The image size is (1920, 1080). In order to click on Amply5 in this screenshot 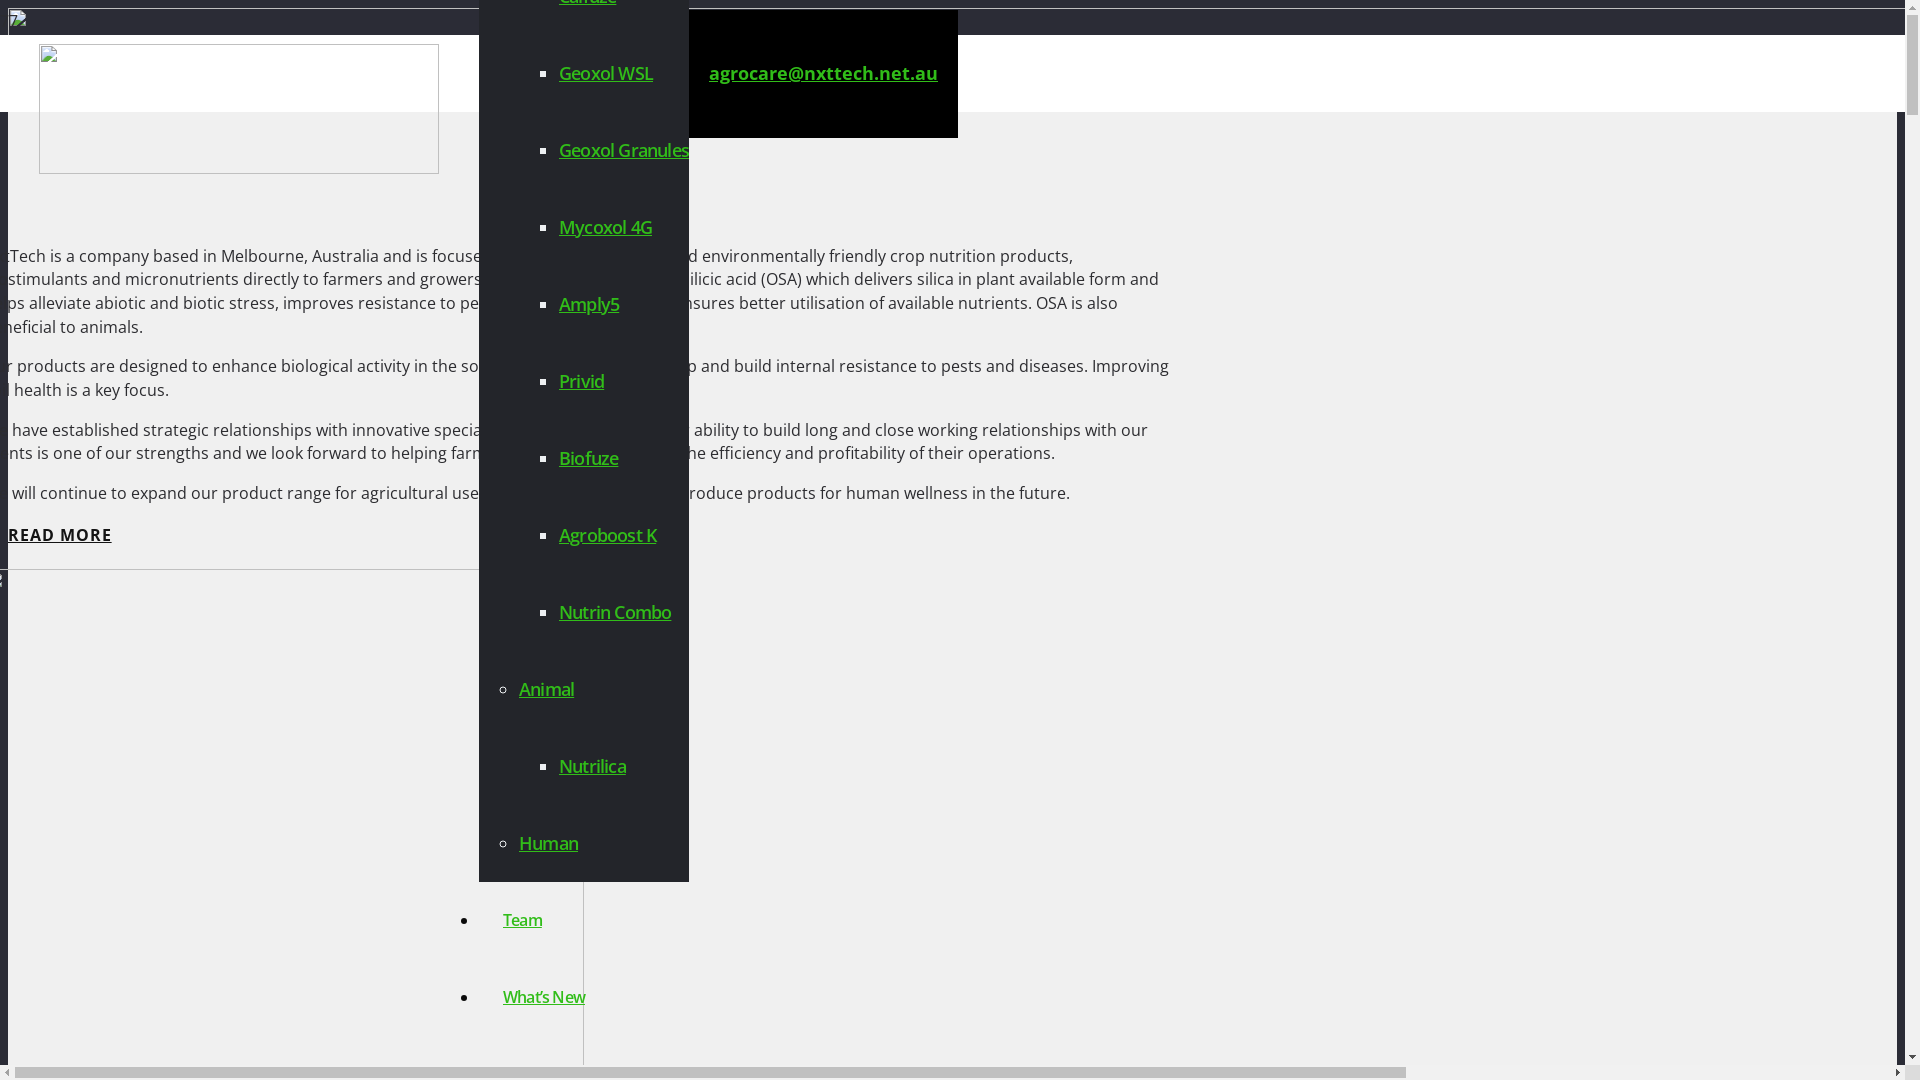, I will do `click(589, 304)`.